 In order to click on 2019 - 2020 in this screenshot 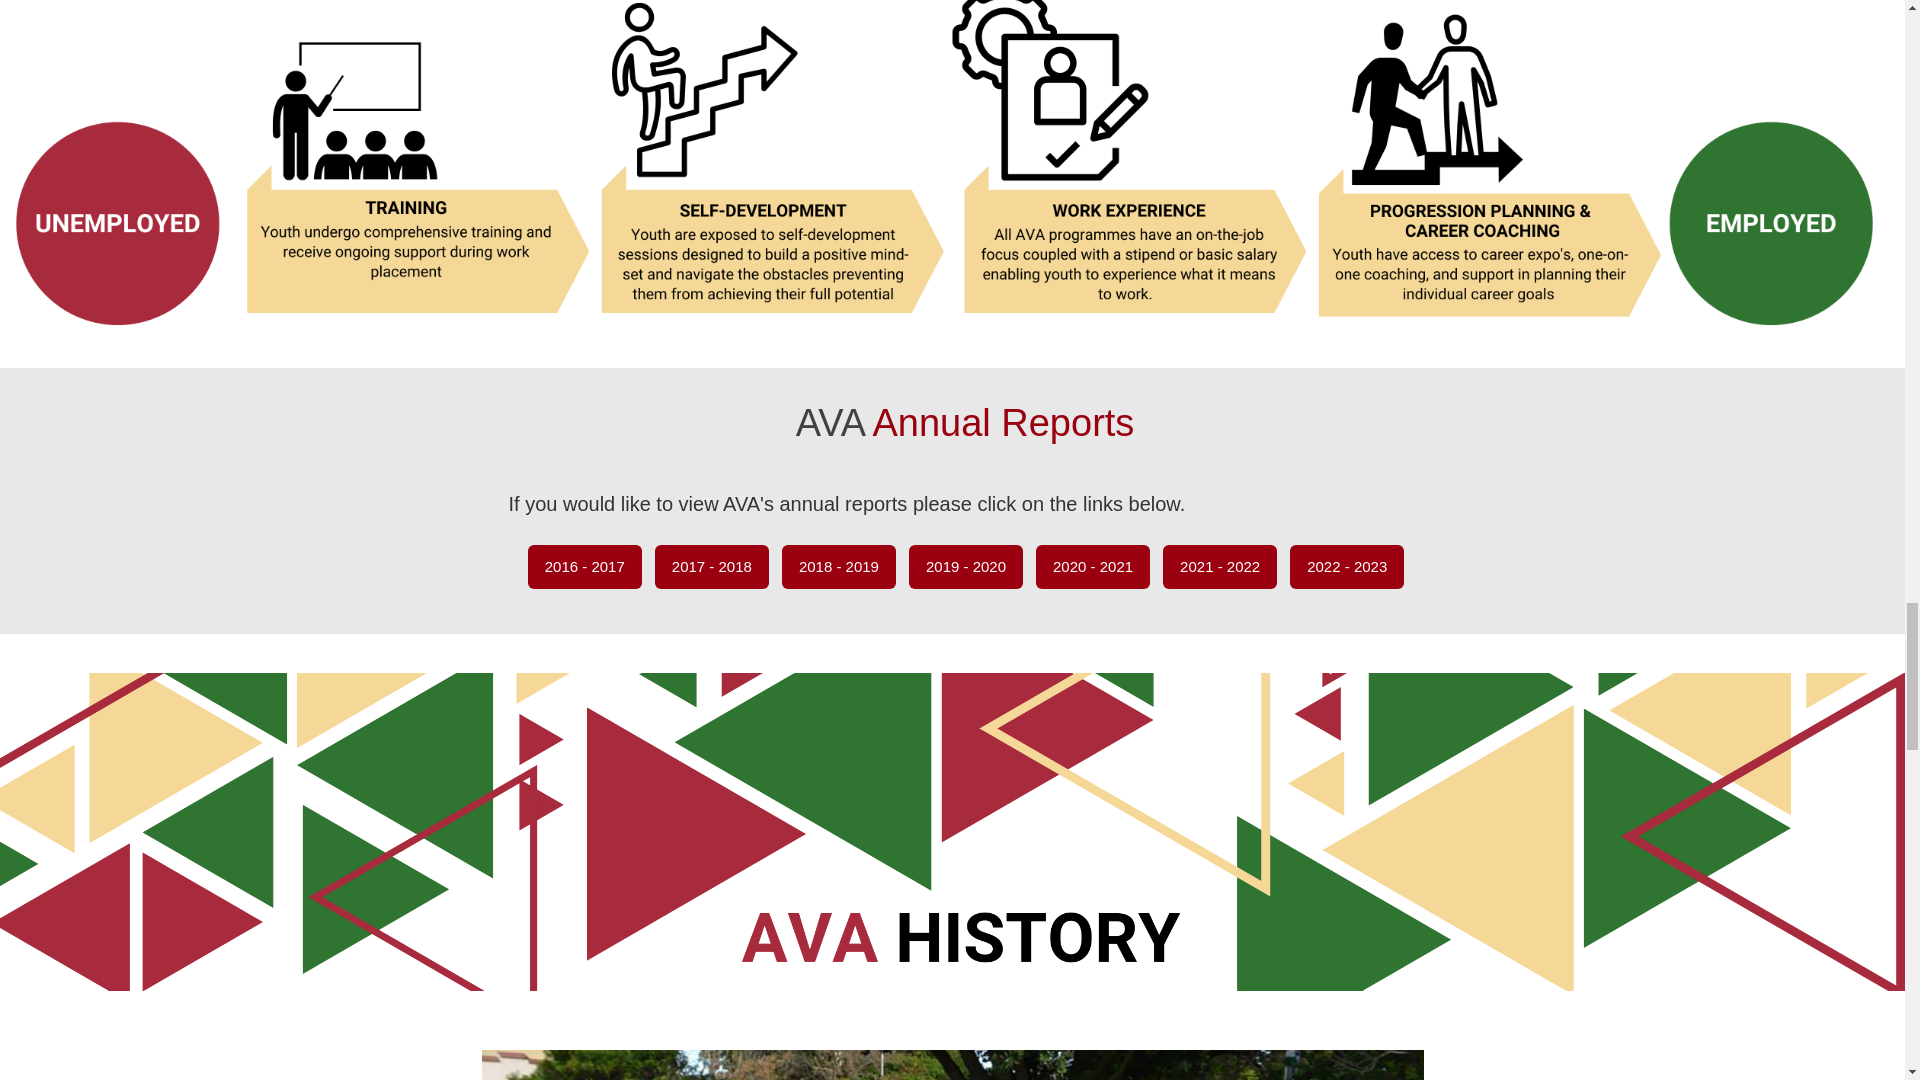, I will do `click(966, 566)`.